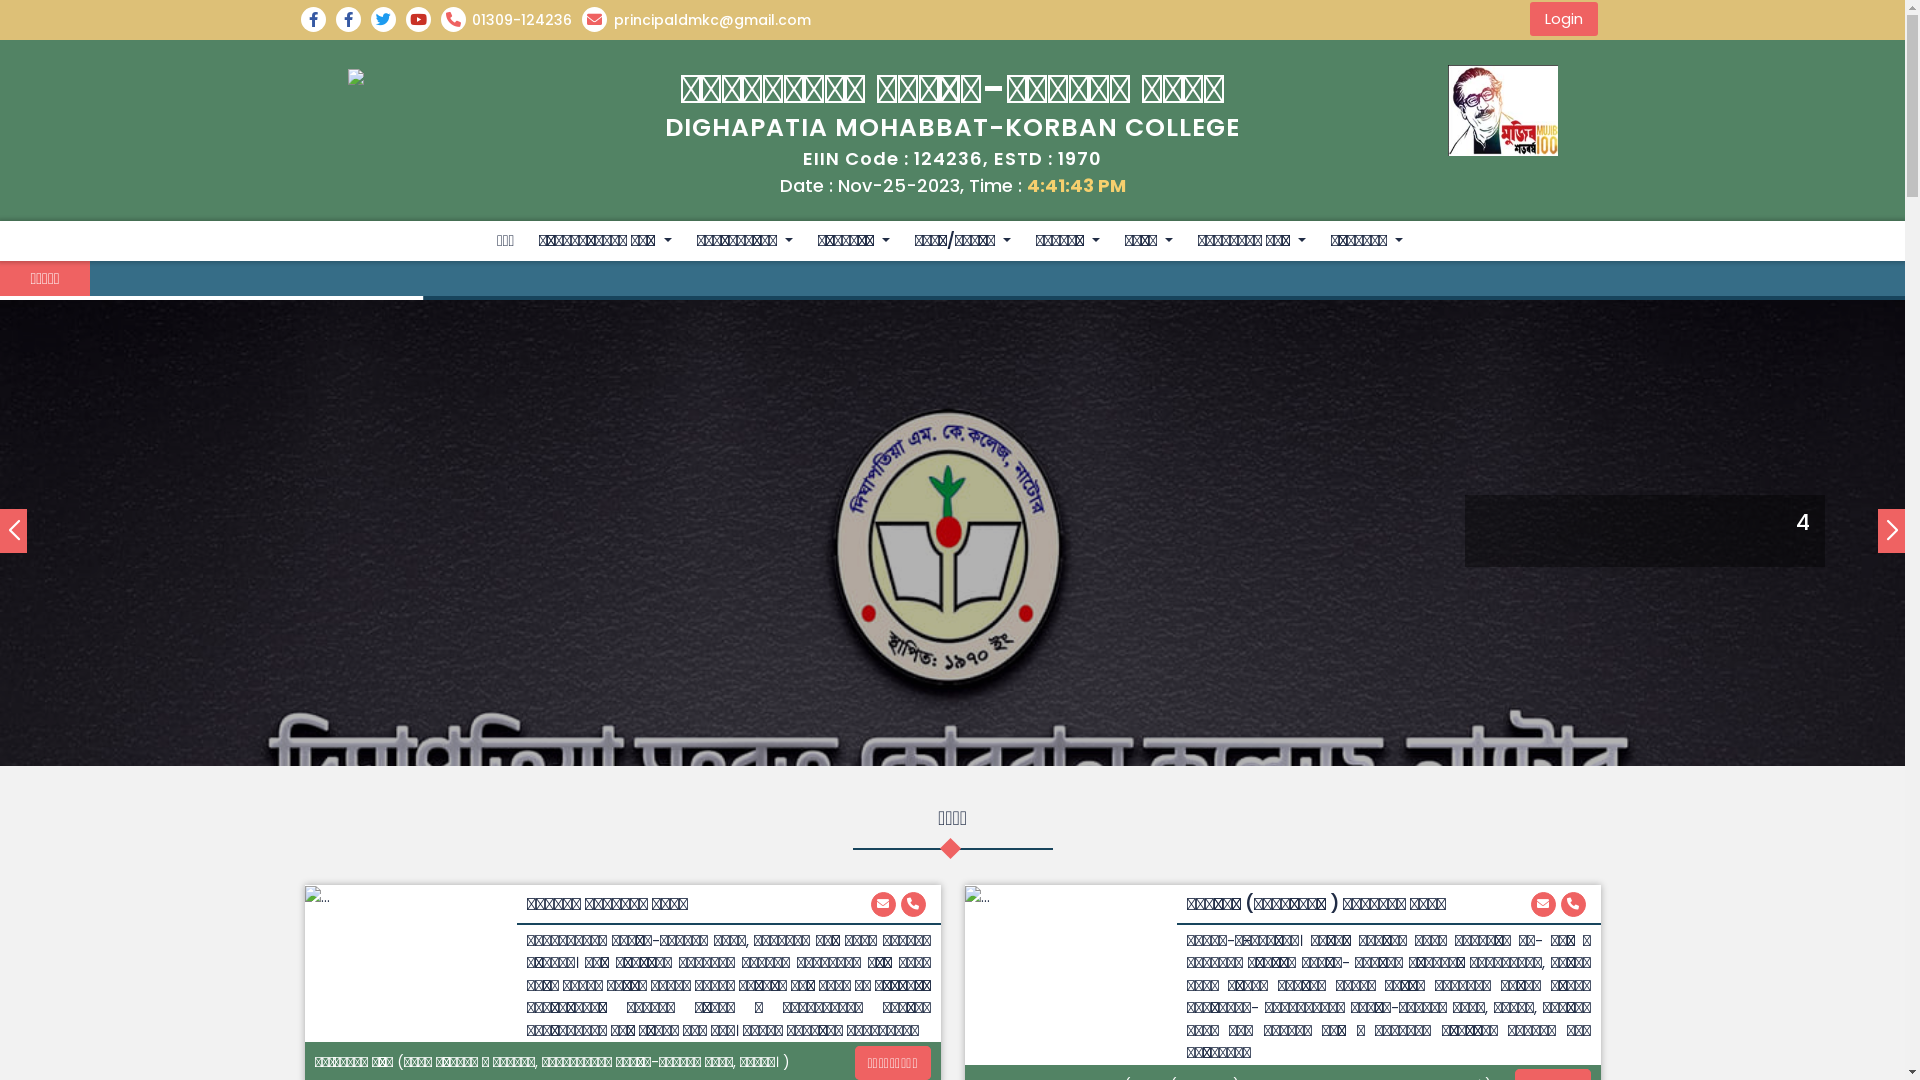  Describe the element at coordinates (702, 20) in the screenshot. I see `principaldmkc@gmail.com` at that location.